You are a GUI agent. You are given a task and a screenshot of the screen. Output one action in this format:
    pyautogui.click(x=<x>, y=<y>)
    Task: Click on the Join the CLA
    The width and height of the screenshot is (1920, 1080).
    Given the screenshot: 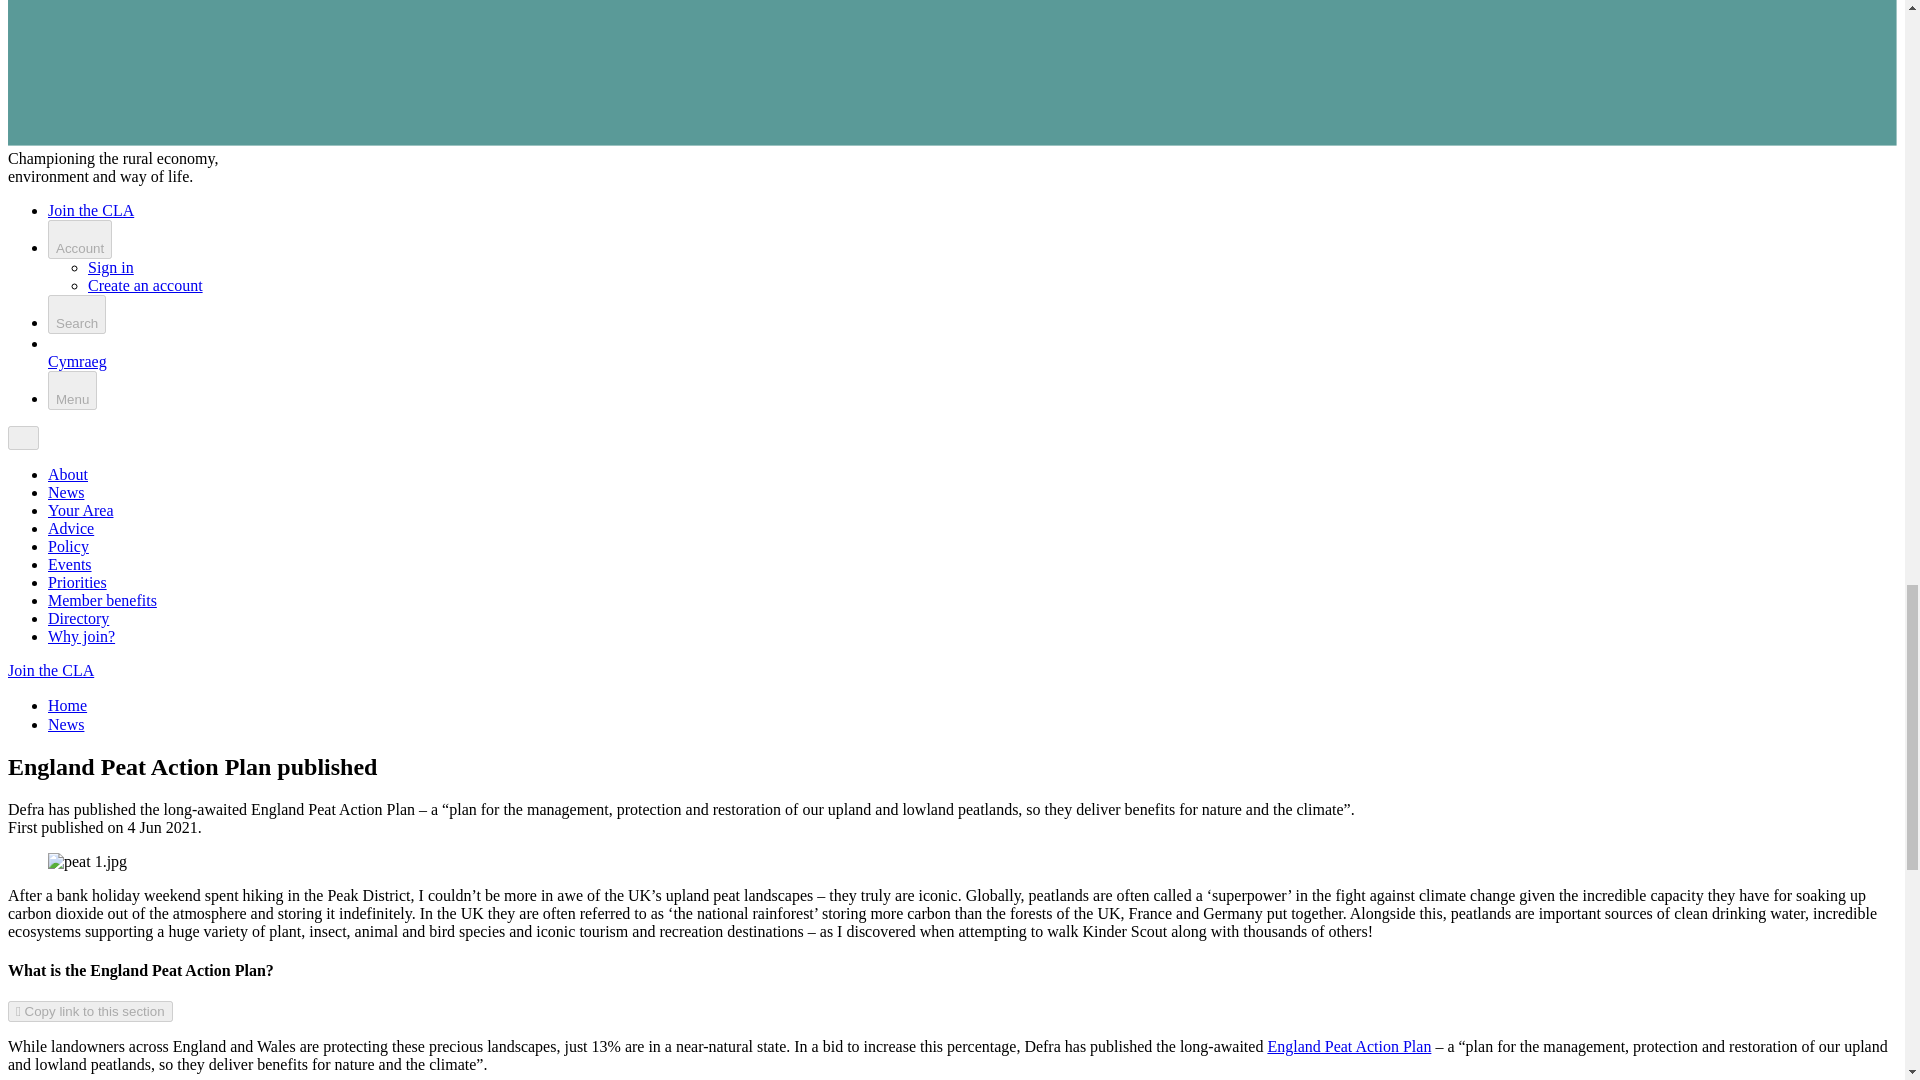 What is the action you would take?
    pyautogui.click(x=91, y=210)
    